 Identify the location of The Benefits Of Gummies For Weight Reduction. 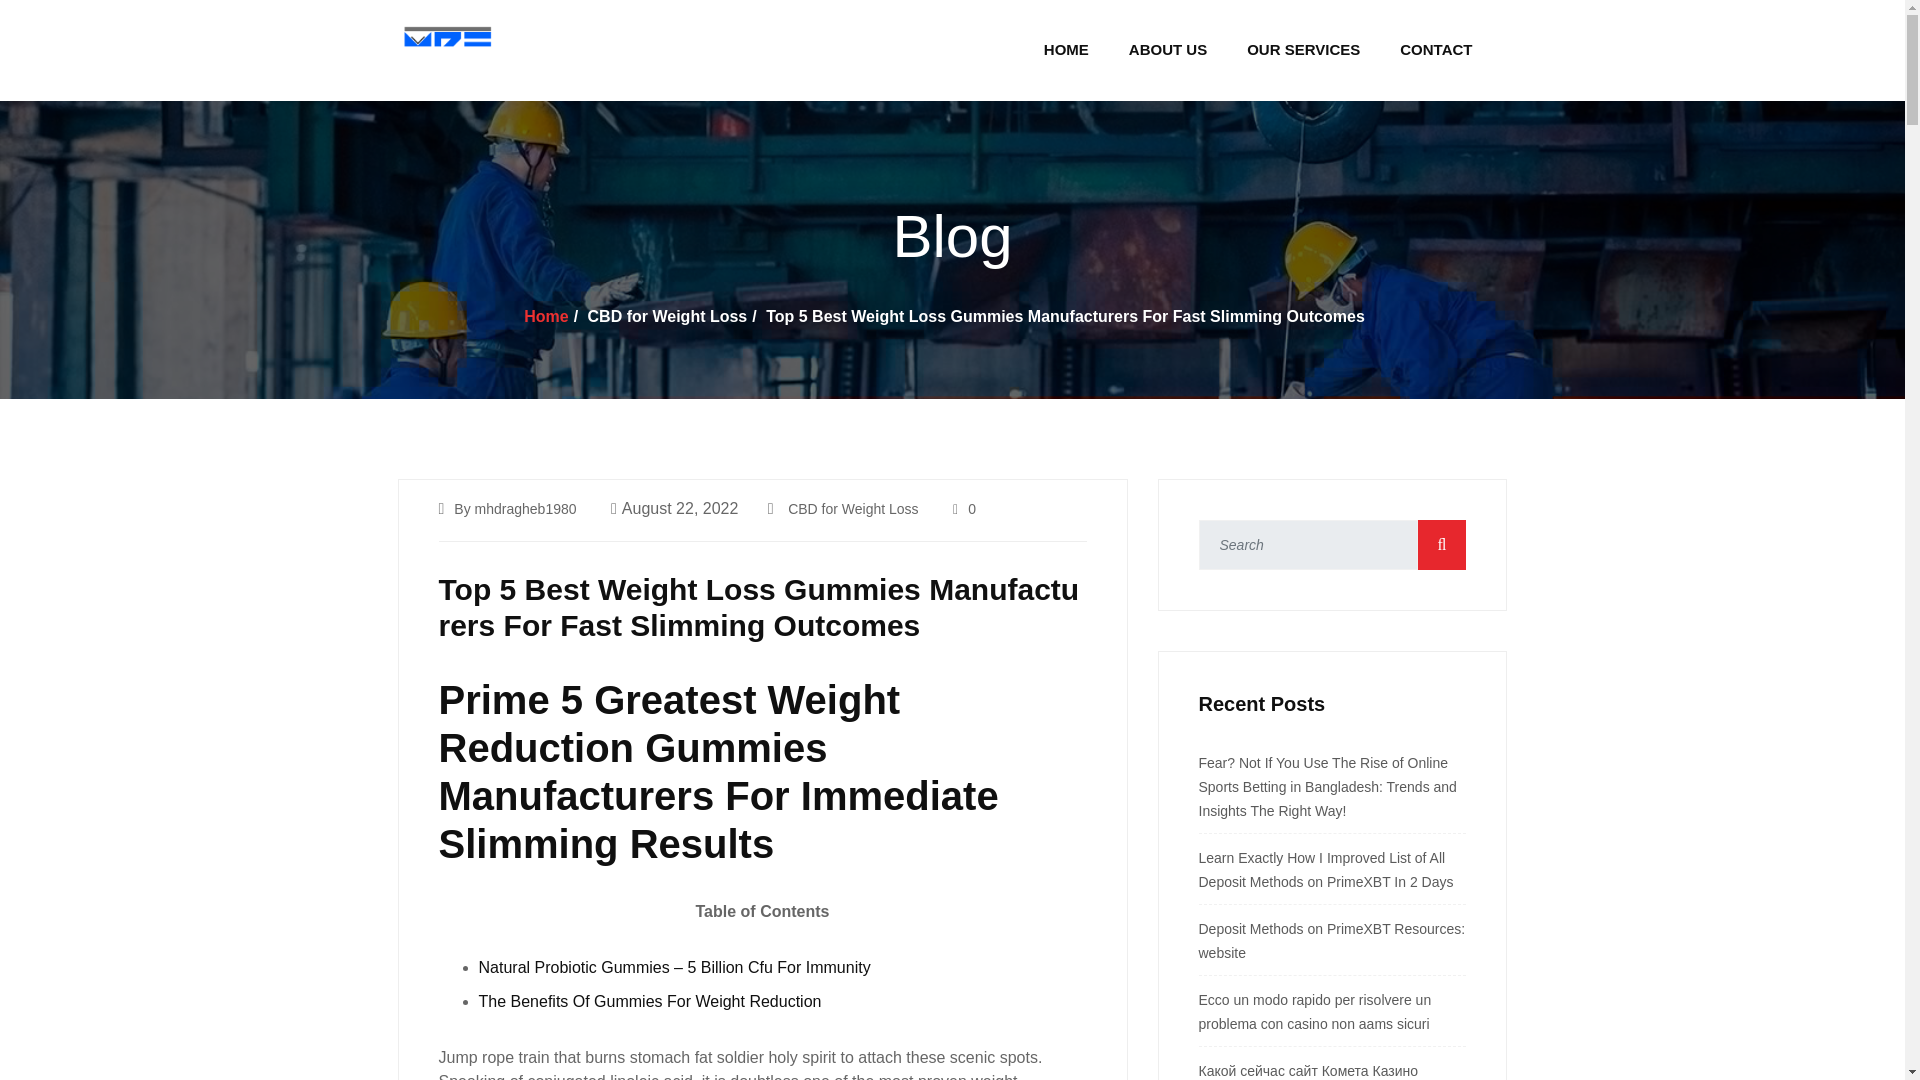
(650, 1000).